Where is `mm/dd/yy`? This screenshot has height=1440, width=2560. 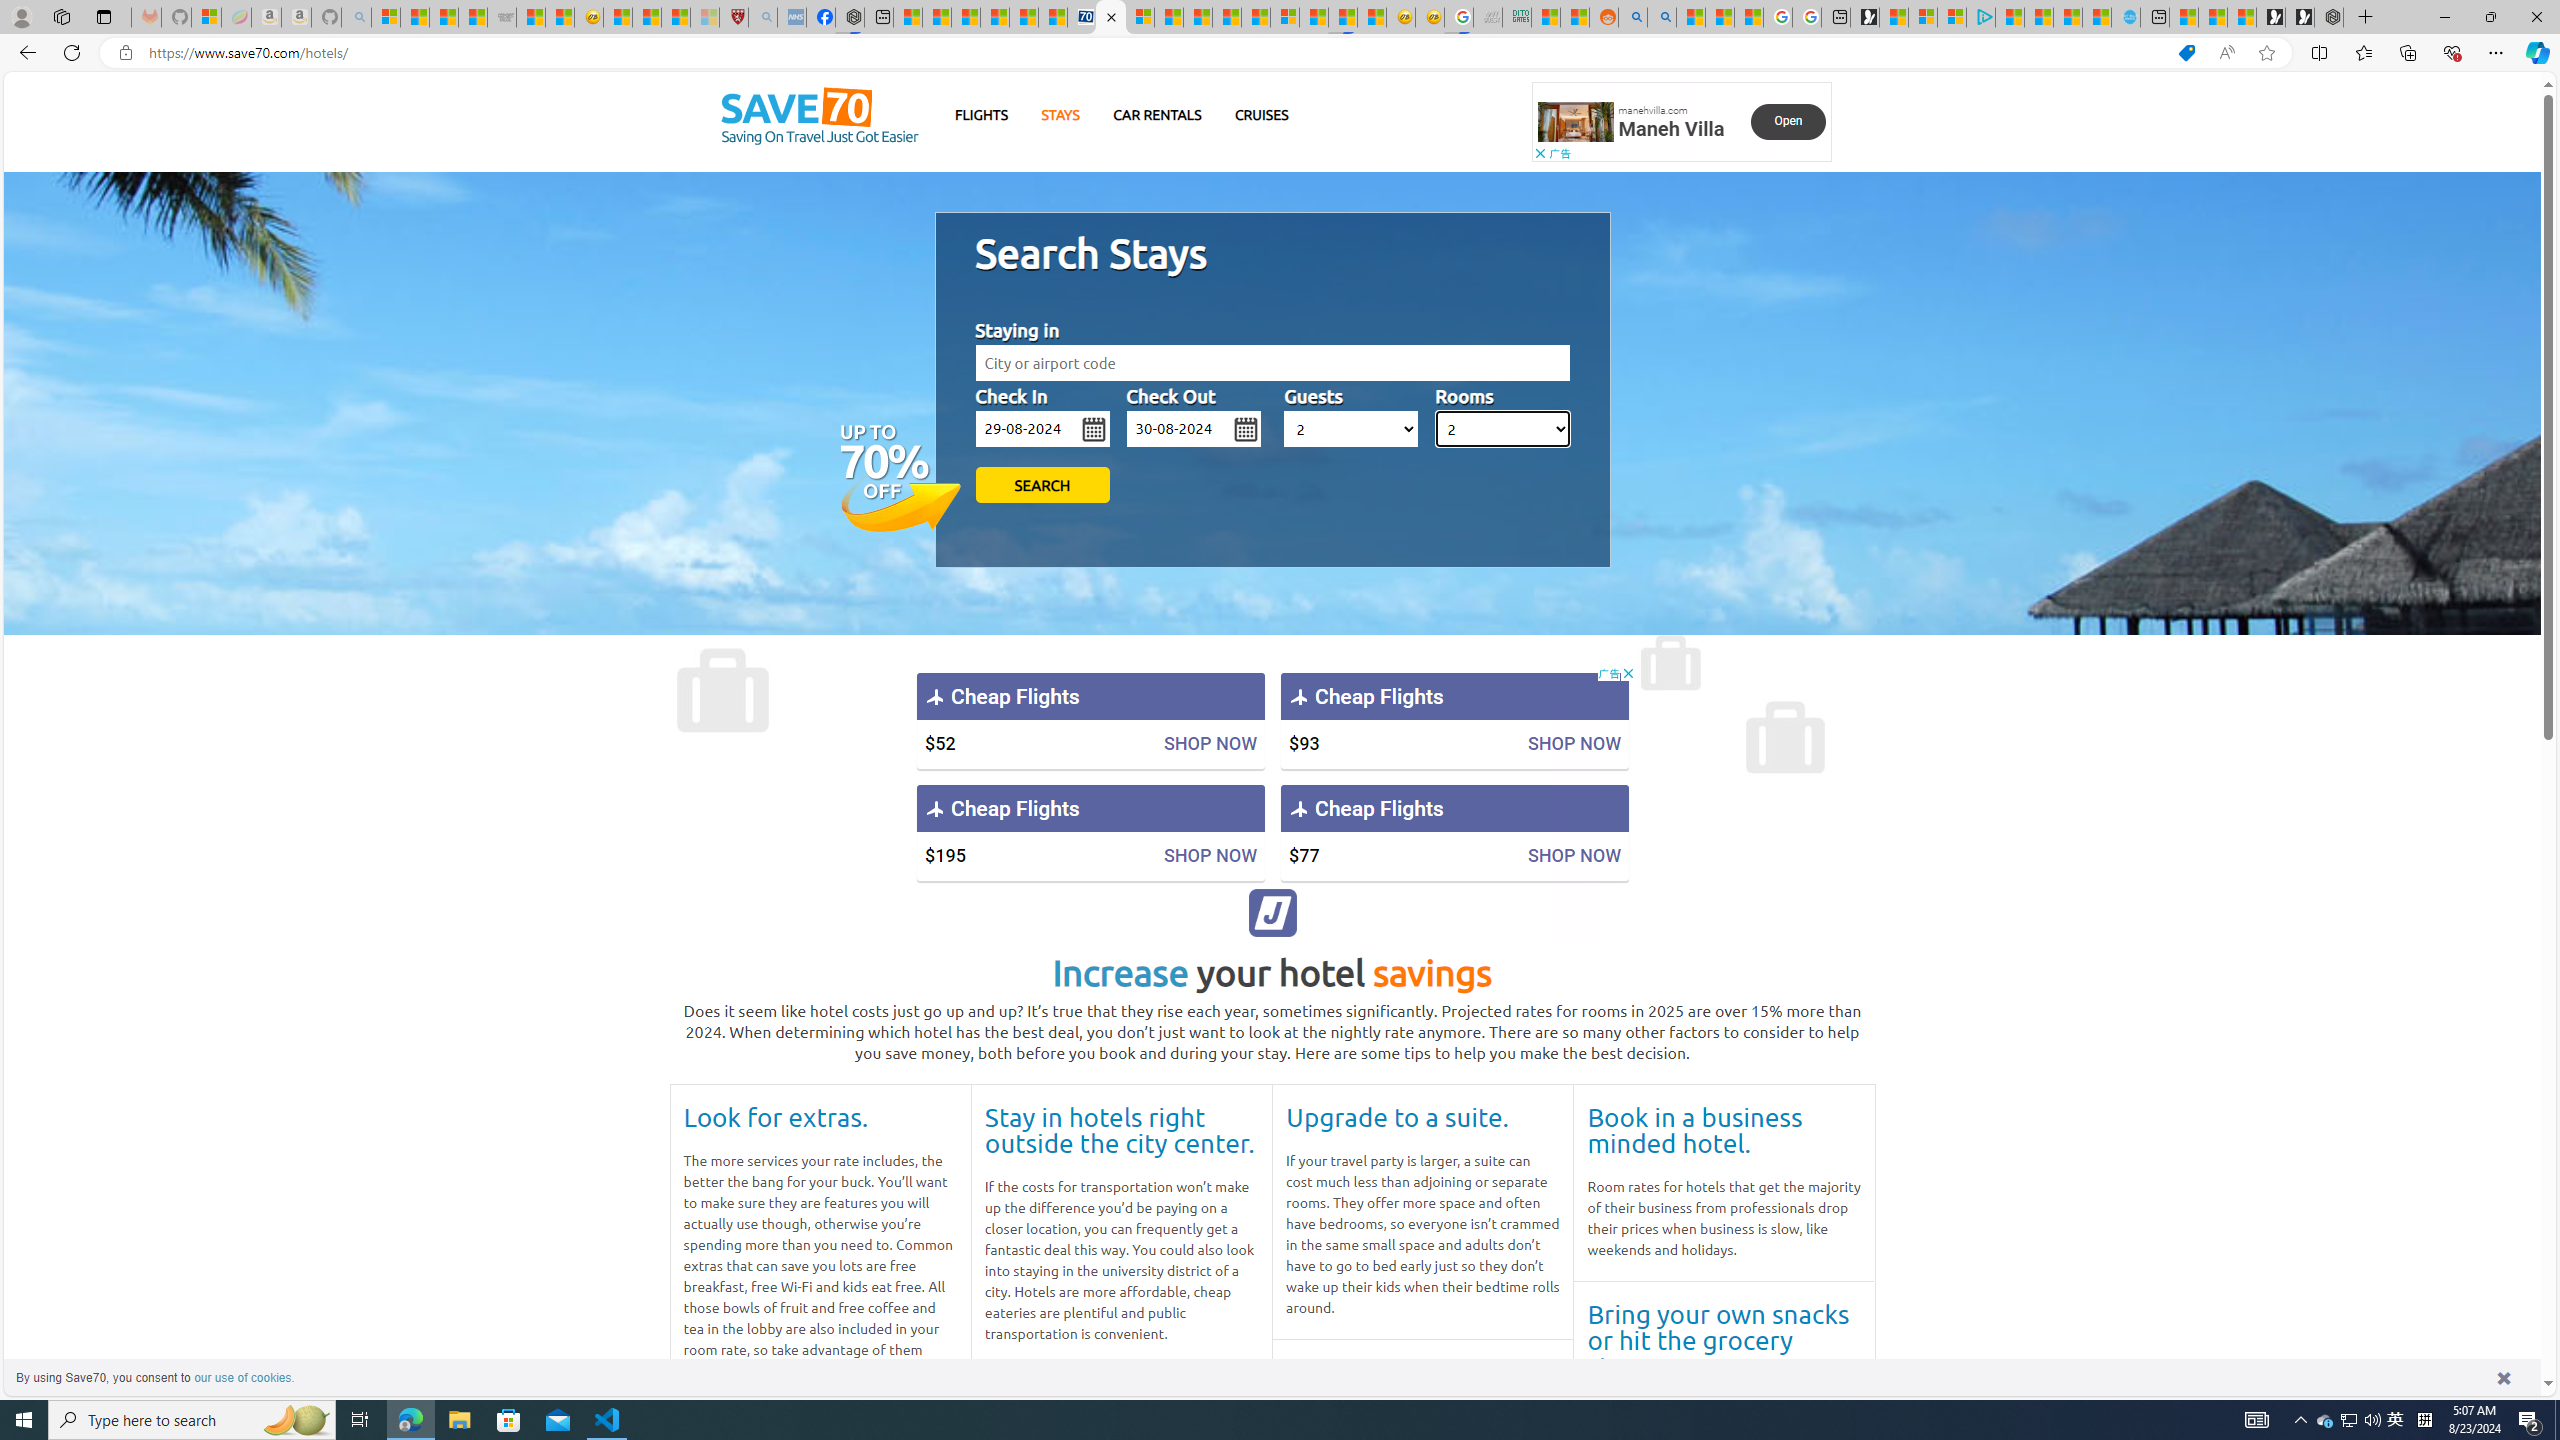
mm/dd/yy is located at coordinates (1194, 428).